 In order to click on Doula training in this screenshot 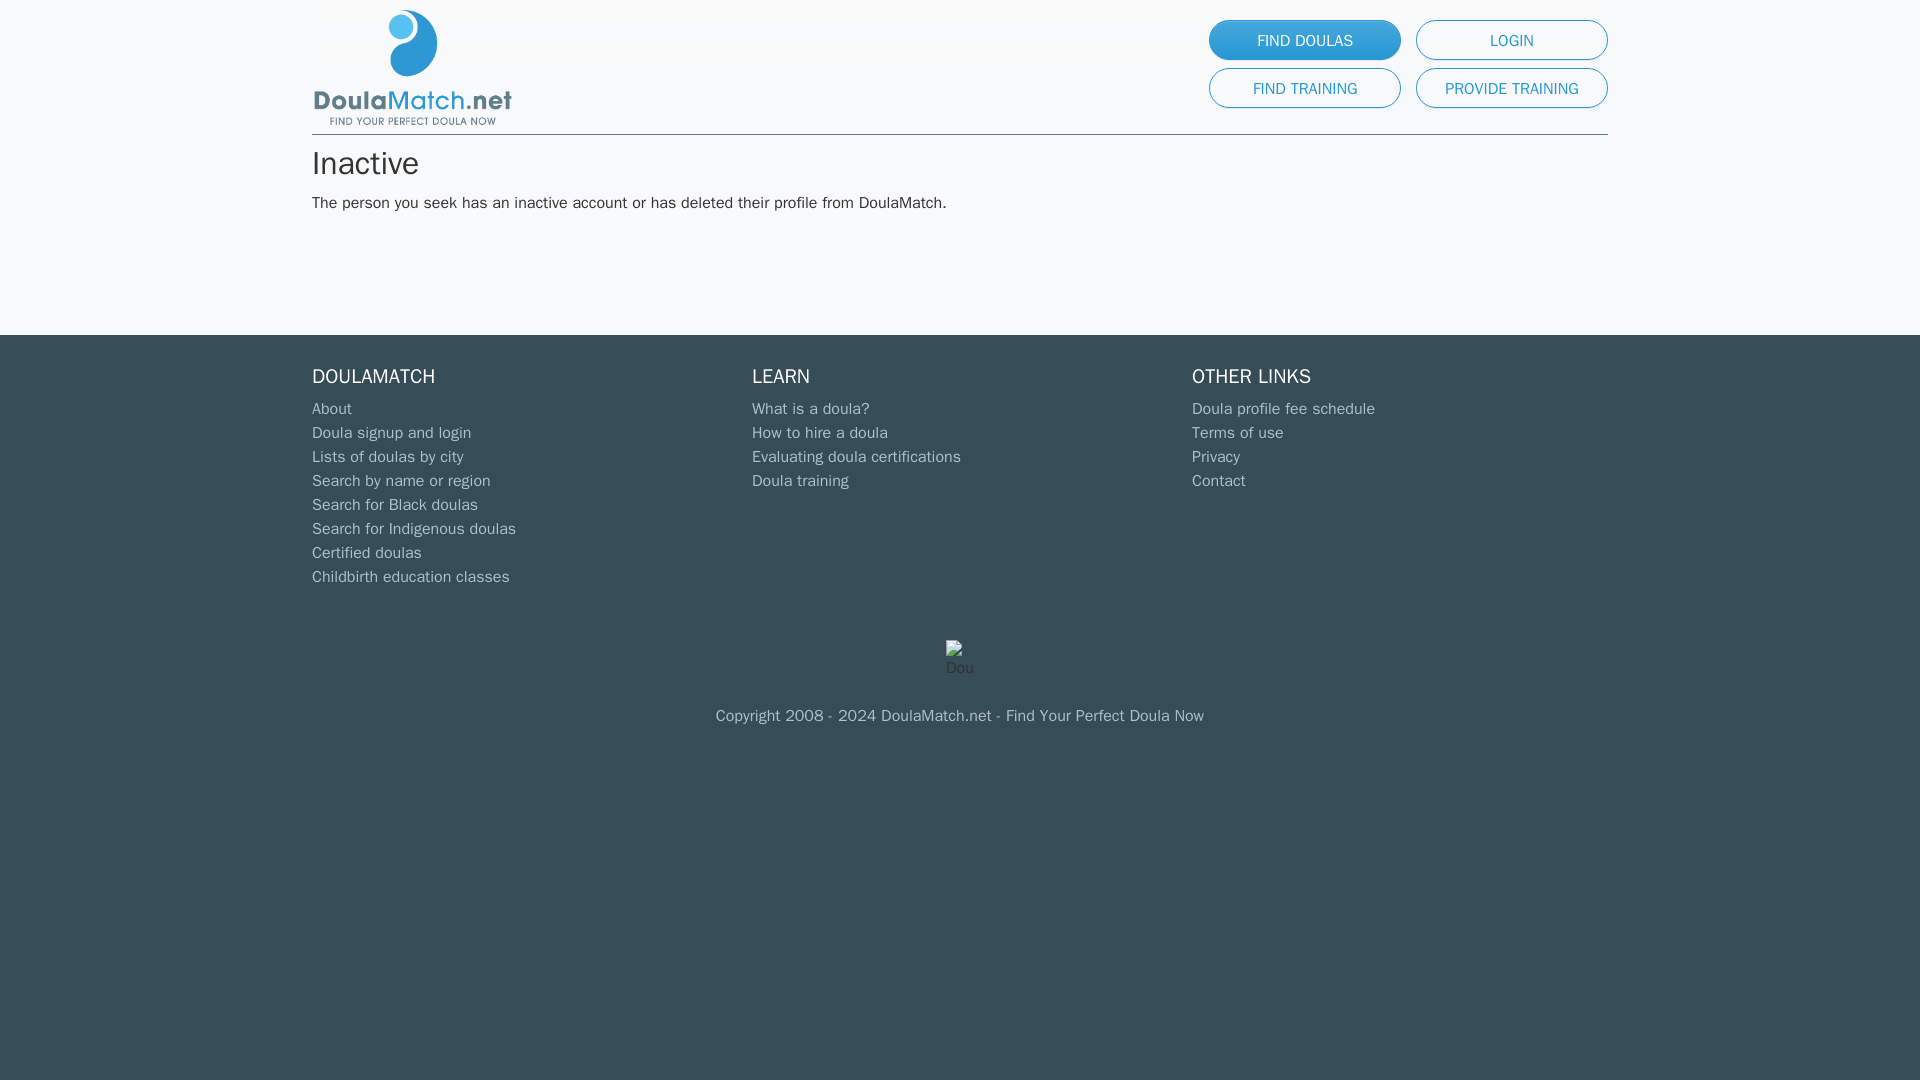, I will do `click(800, 480)`.